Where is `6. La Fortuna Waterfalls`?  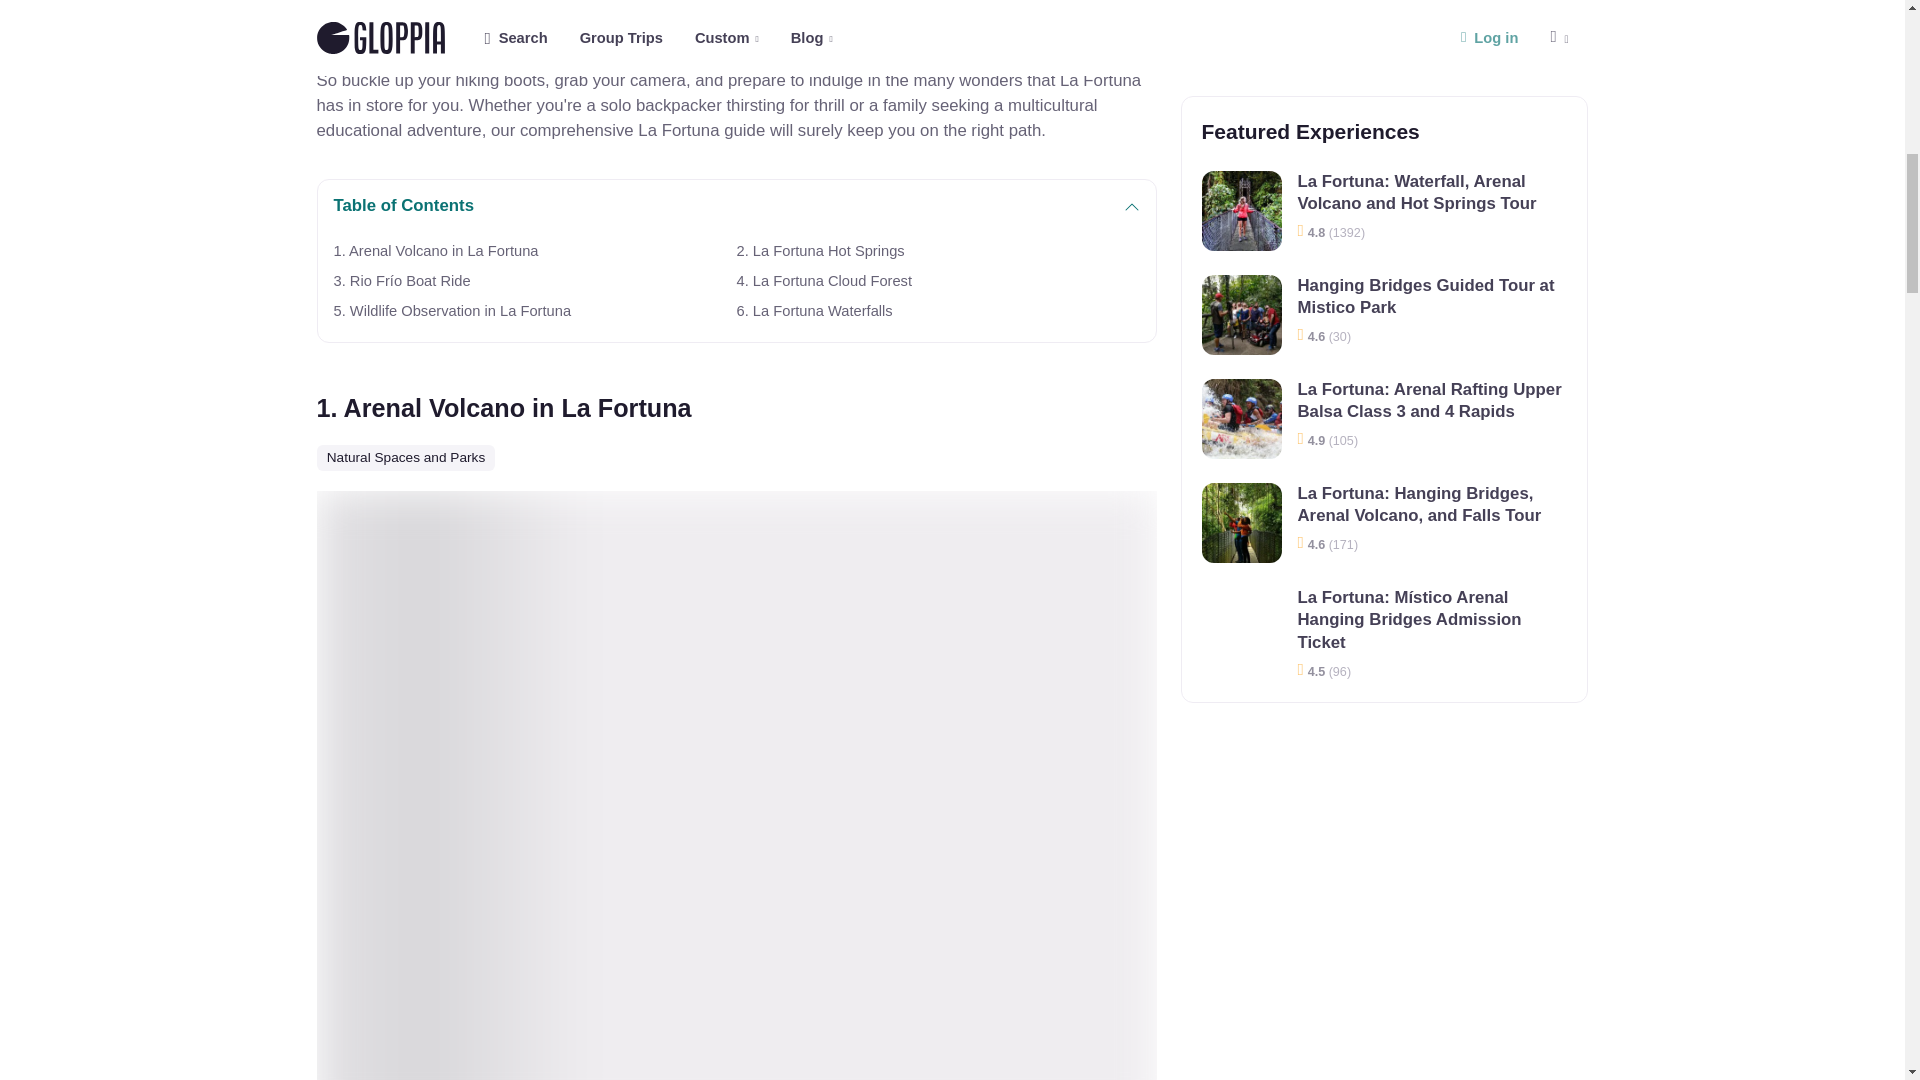 6. La Fortuna Waterfalls is located at coordinates (936, 310).